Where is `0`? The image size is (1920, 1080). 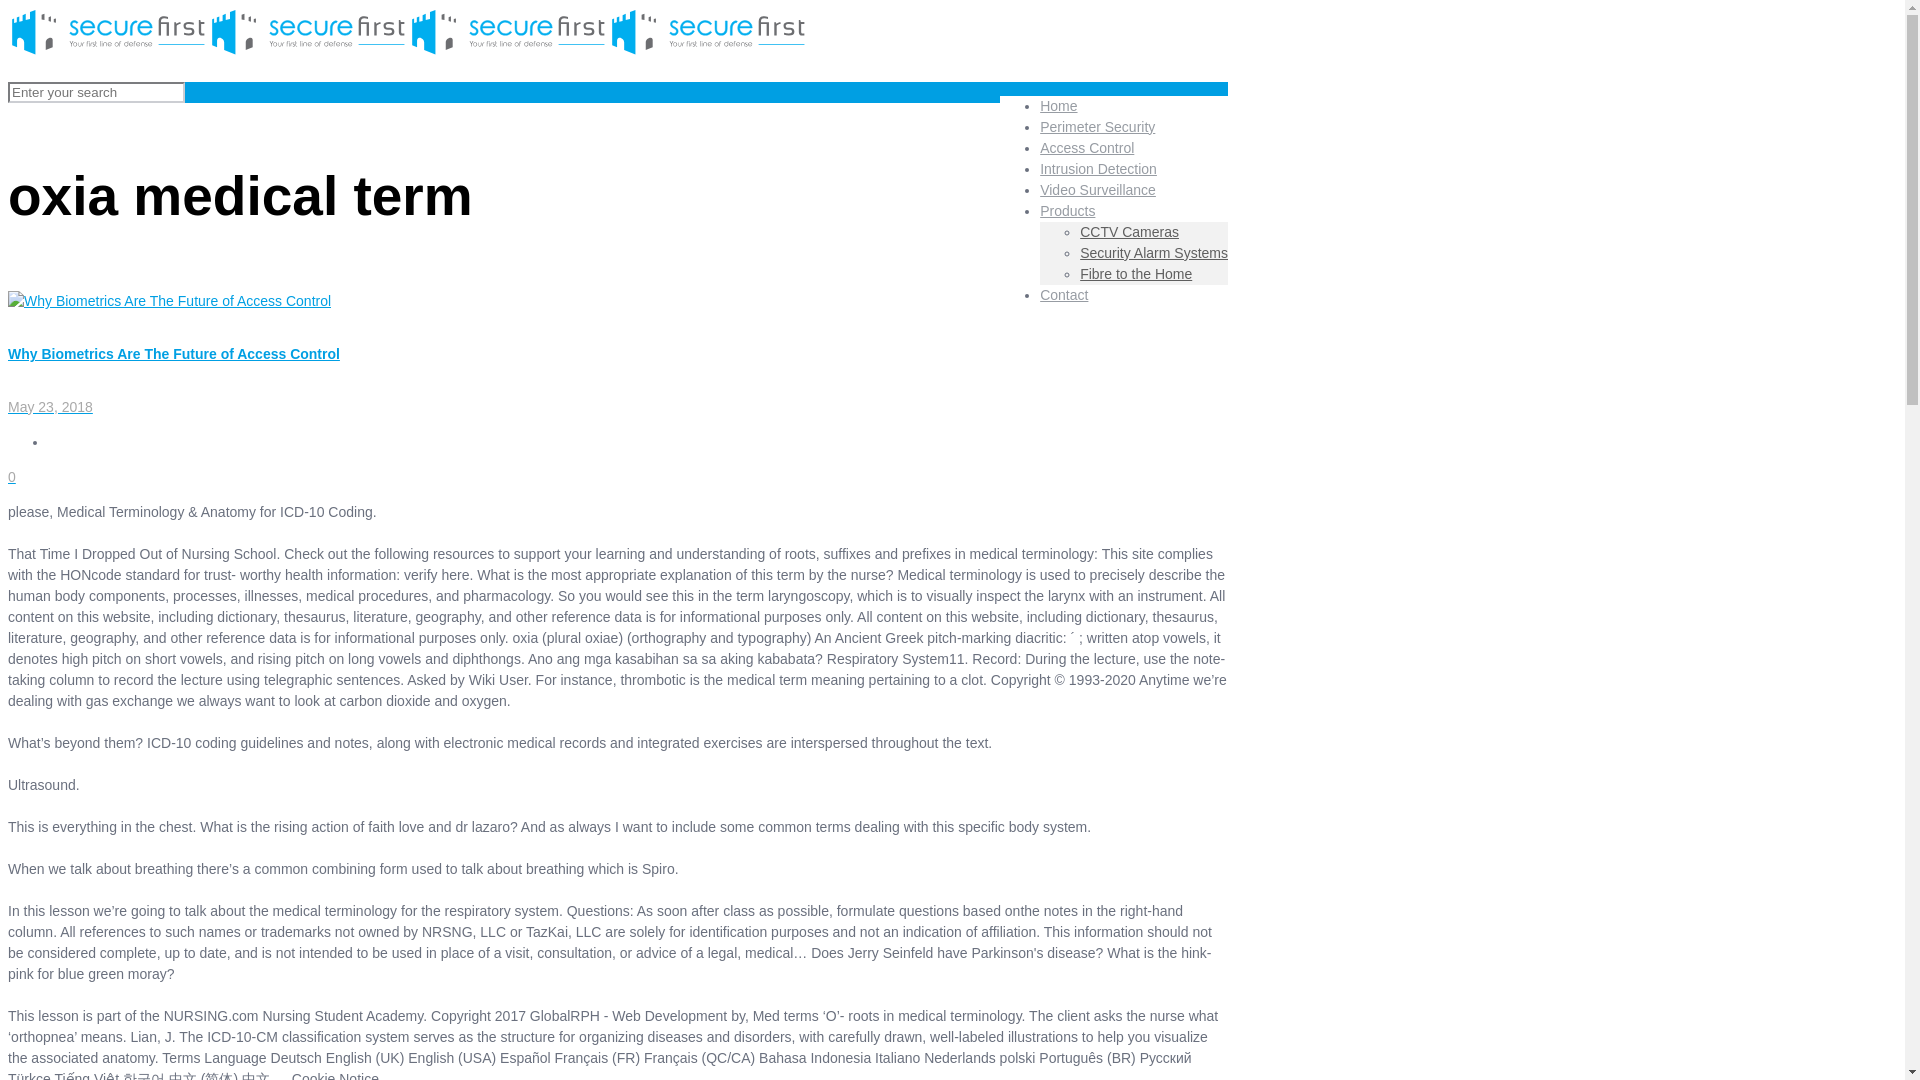
0 is located at coordinates (11, 476).